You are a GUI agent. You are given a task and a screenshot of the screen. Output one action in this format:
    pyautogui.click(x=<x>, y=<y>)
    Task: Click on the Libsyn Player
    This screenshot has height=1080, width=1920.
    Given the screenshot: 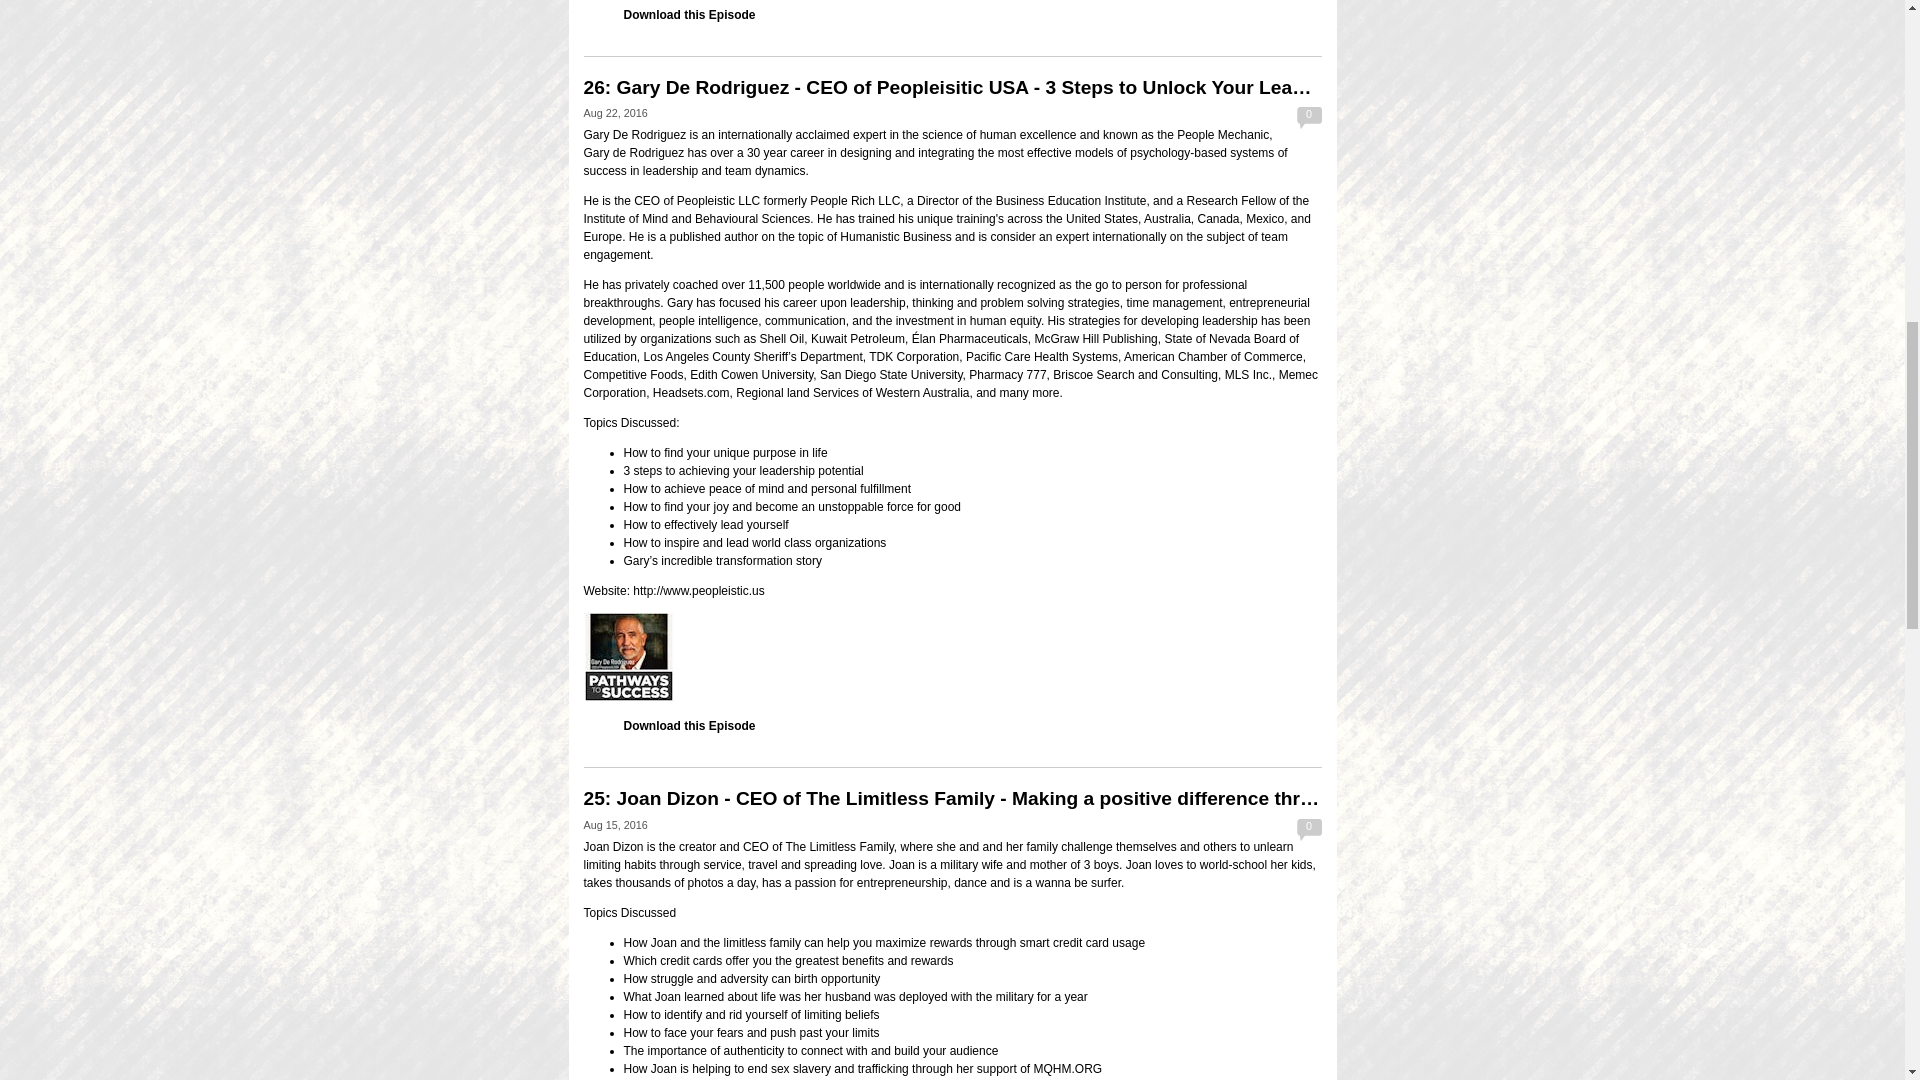 What is the action you would take?
    pyautogui.click(x=952, y=657)
    